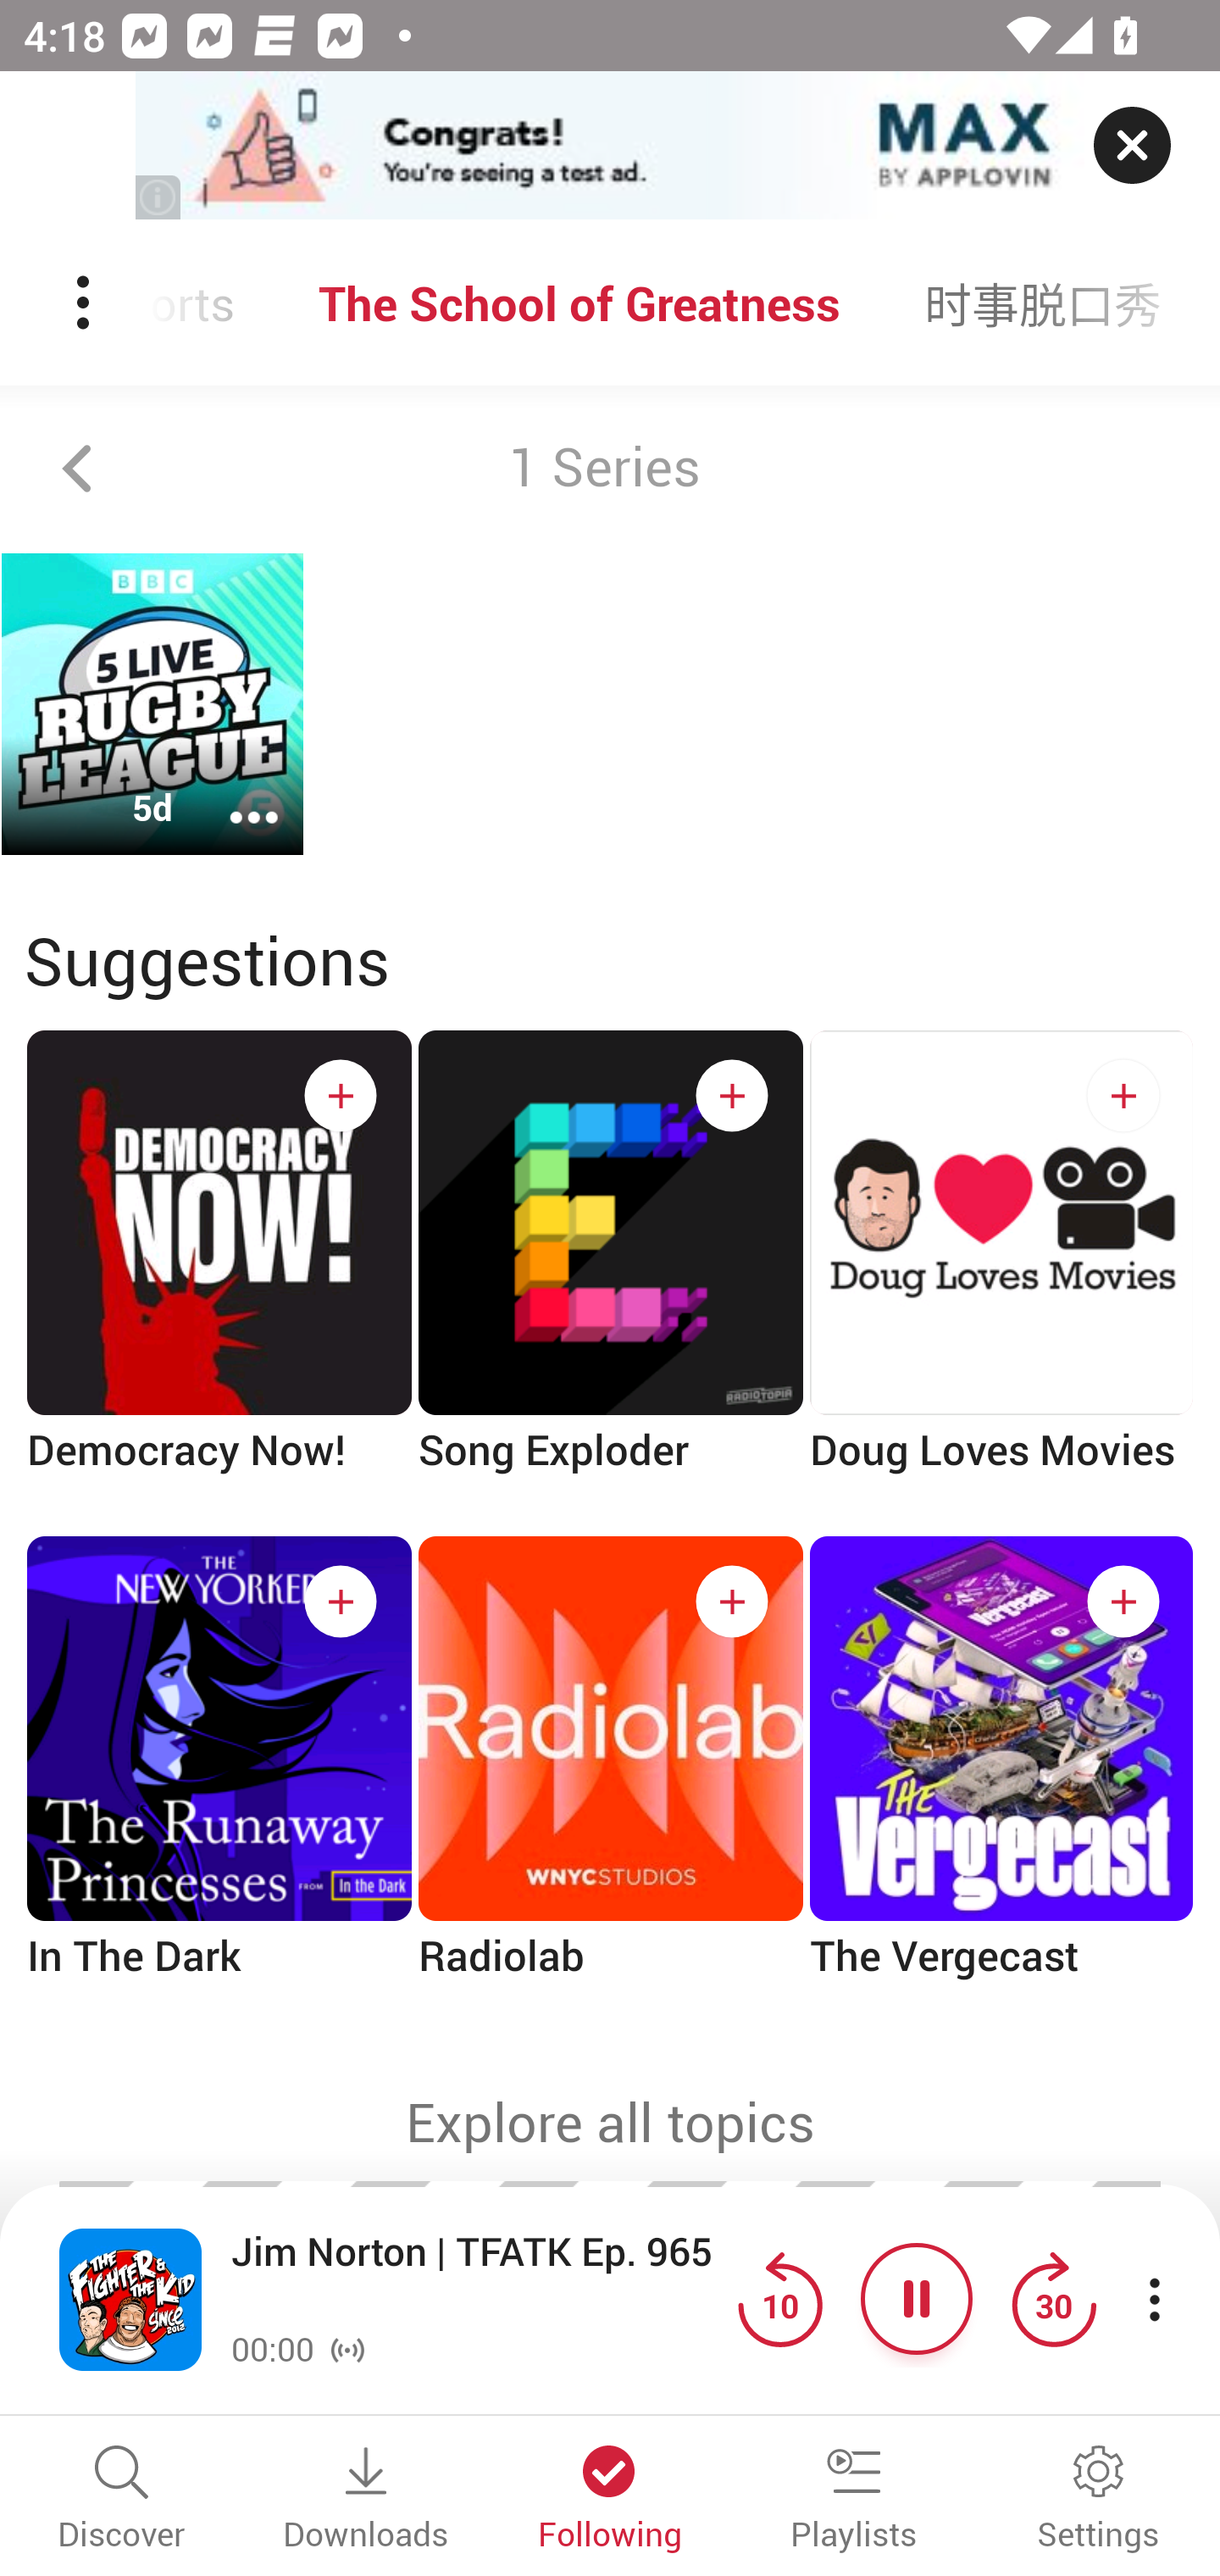 The width and height of the screenshot is (1220, 2576). Describe the element at coordinates (1053, 2298) in the screenshot. I see `Jump forward` at that location.